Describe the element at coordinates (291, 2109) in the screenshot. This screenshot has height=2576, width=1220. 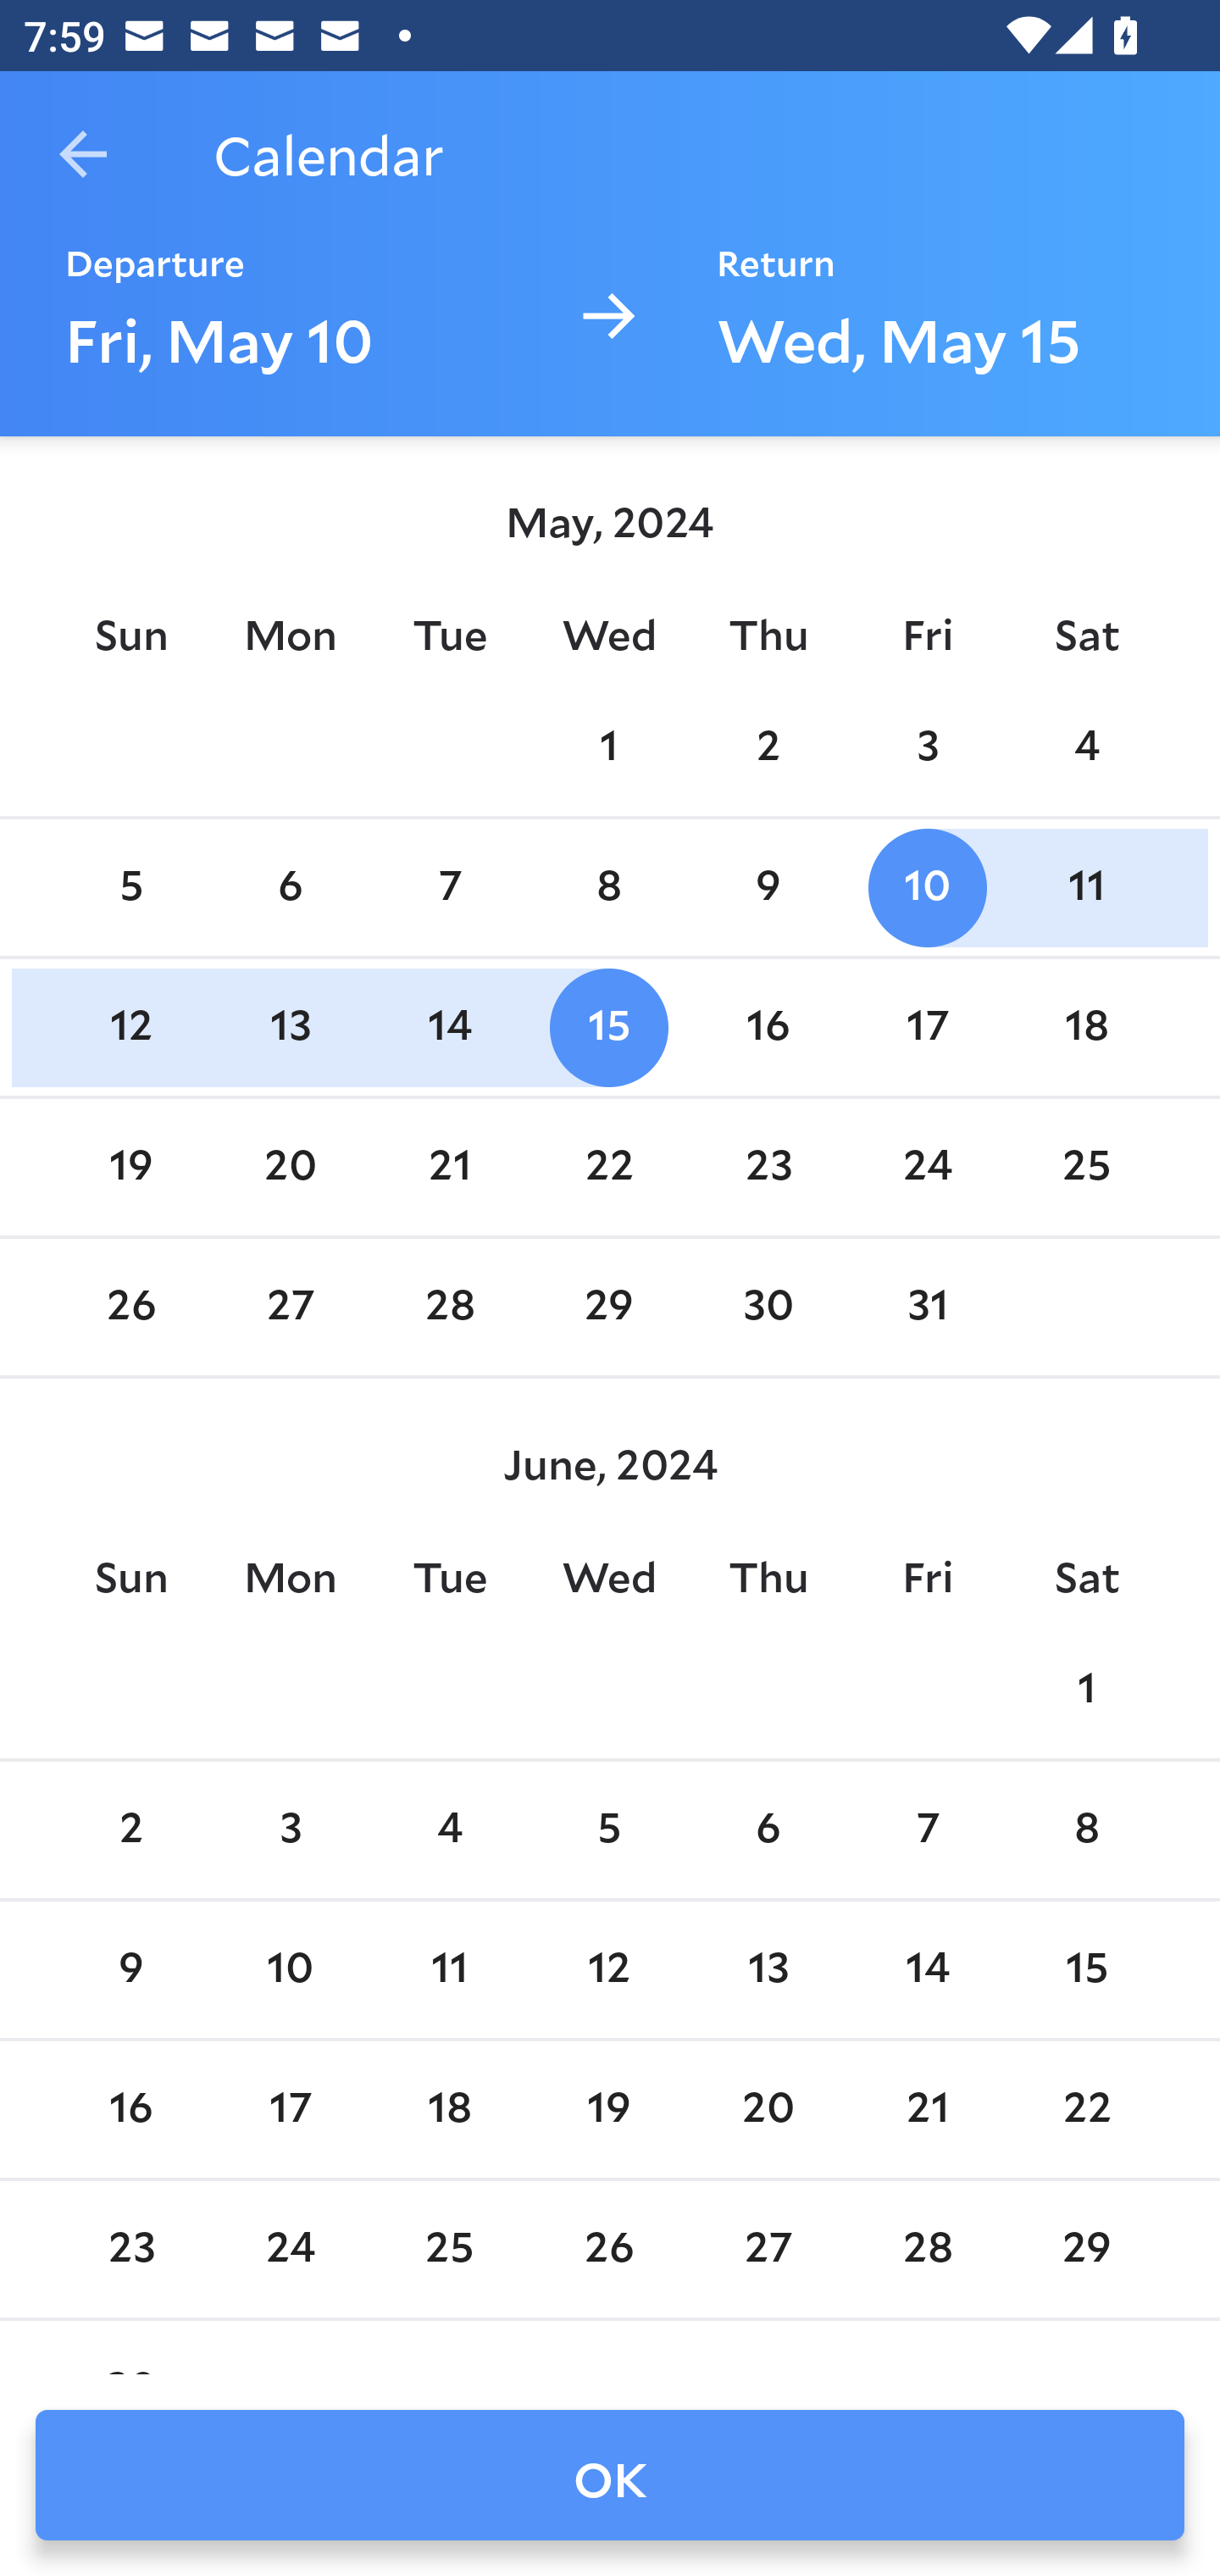
I see `17` at that location.